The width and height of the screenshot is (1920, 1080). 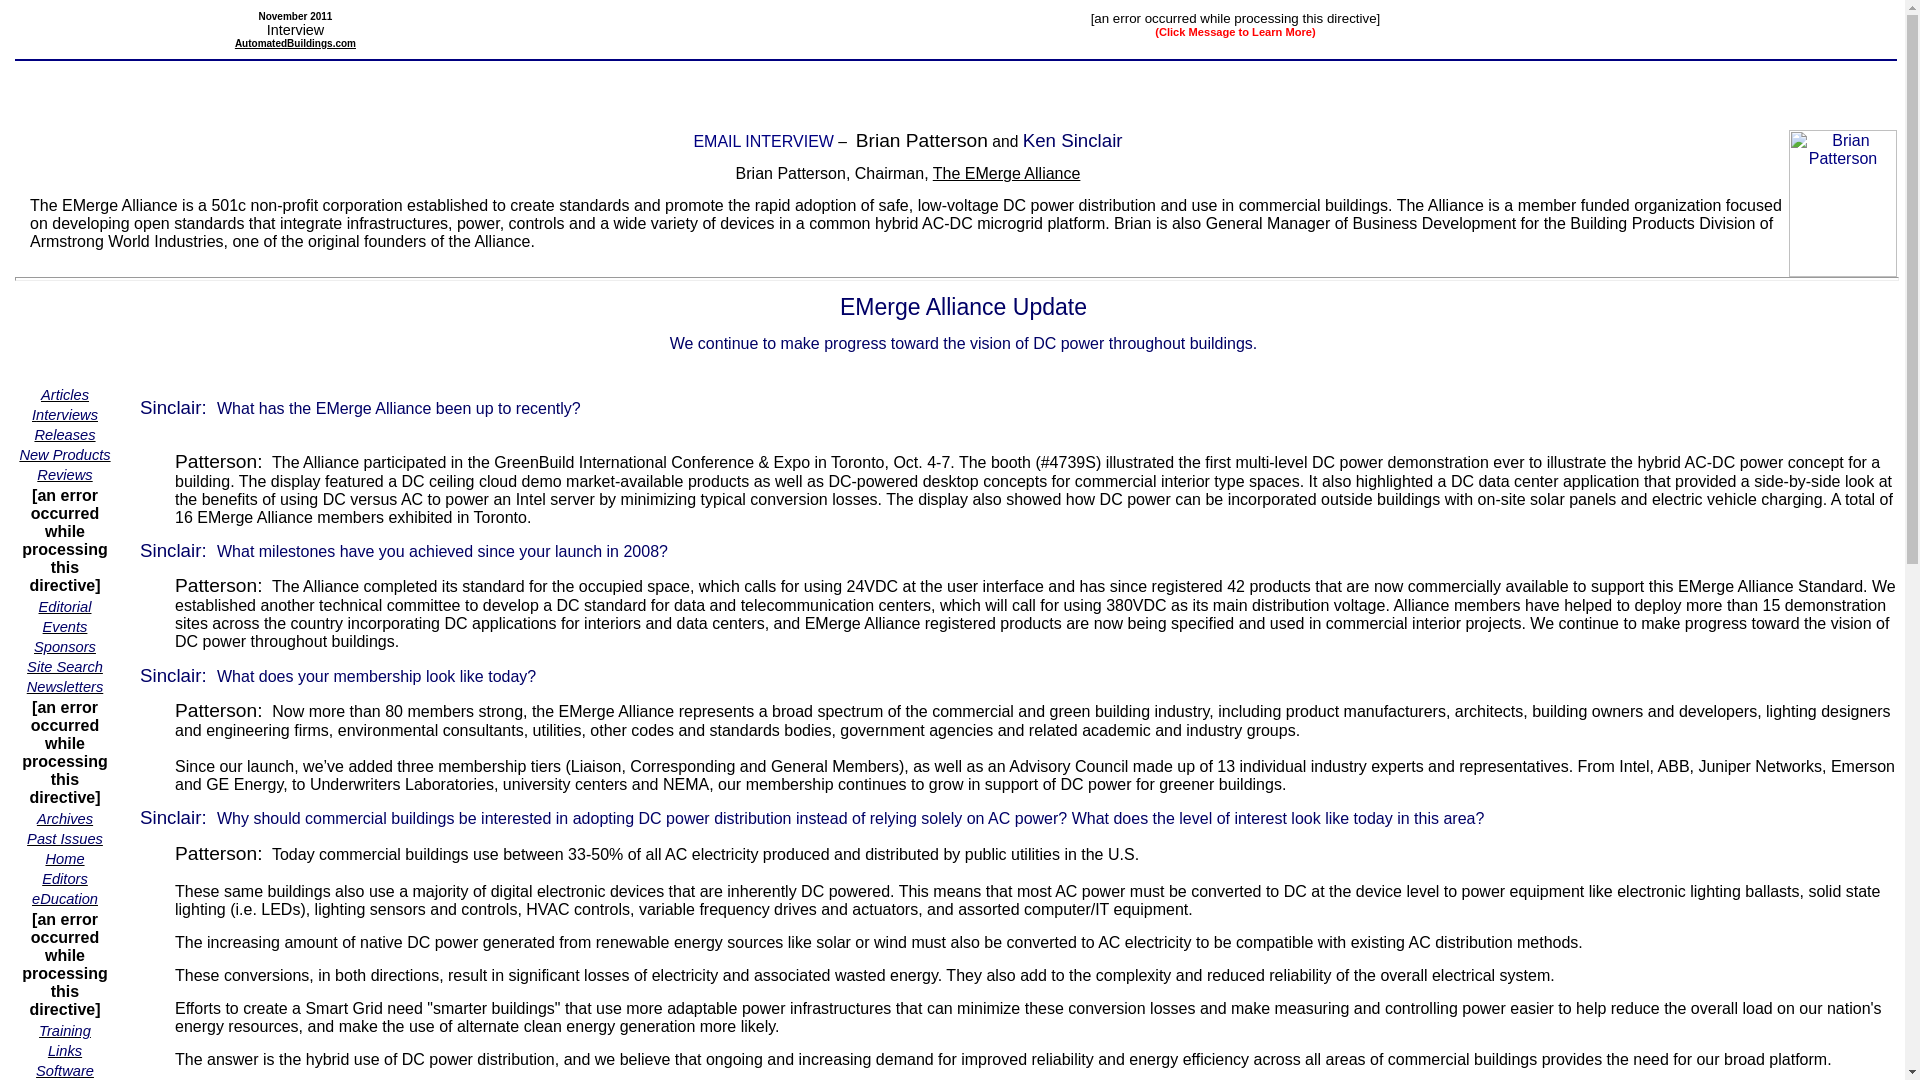 I want to click on Home, so click(x=64, y=858).